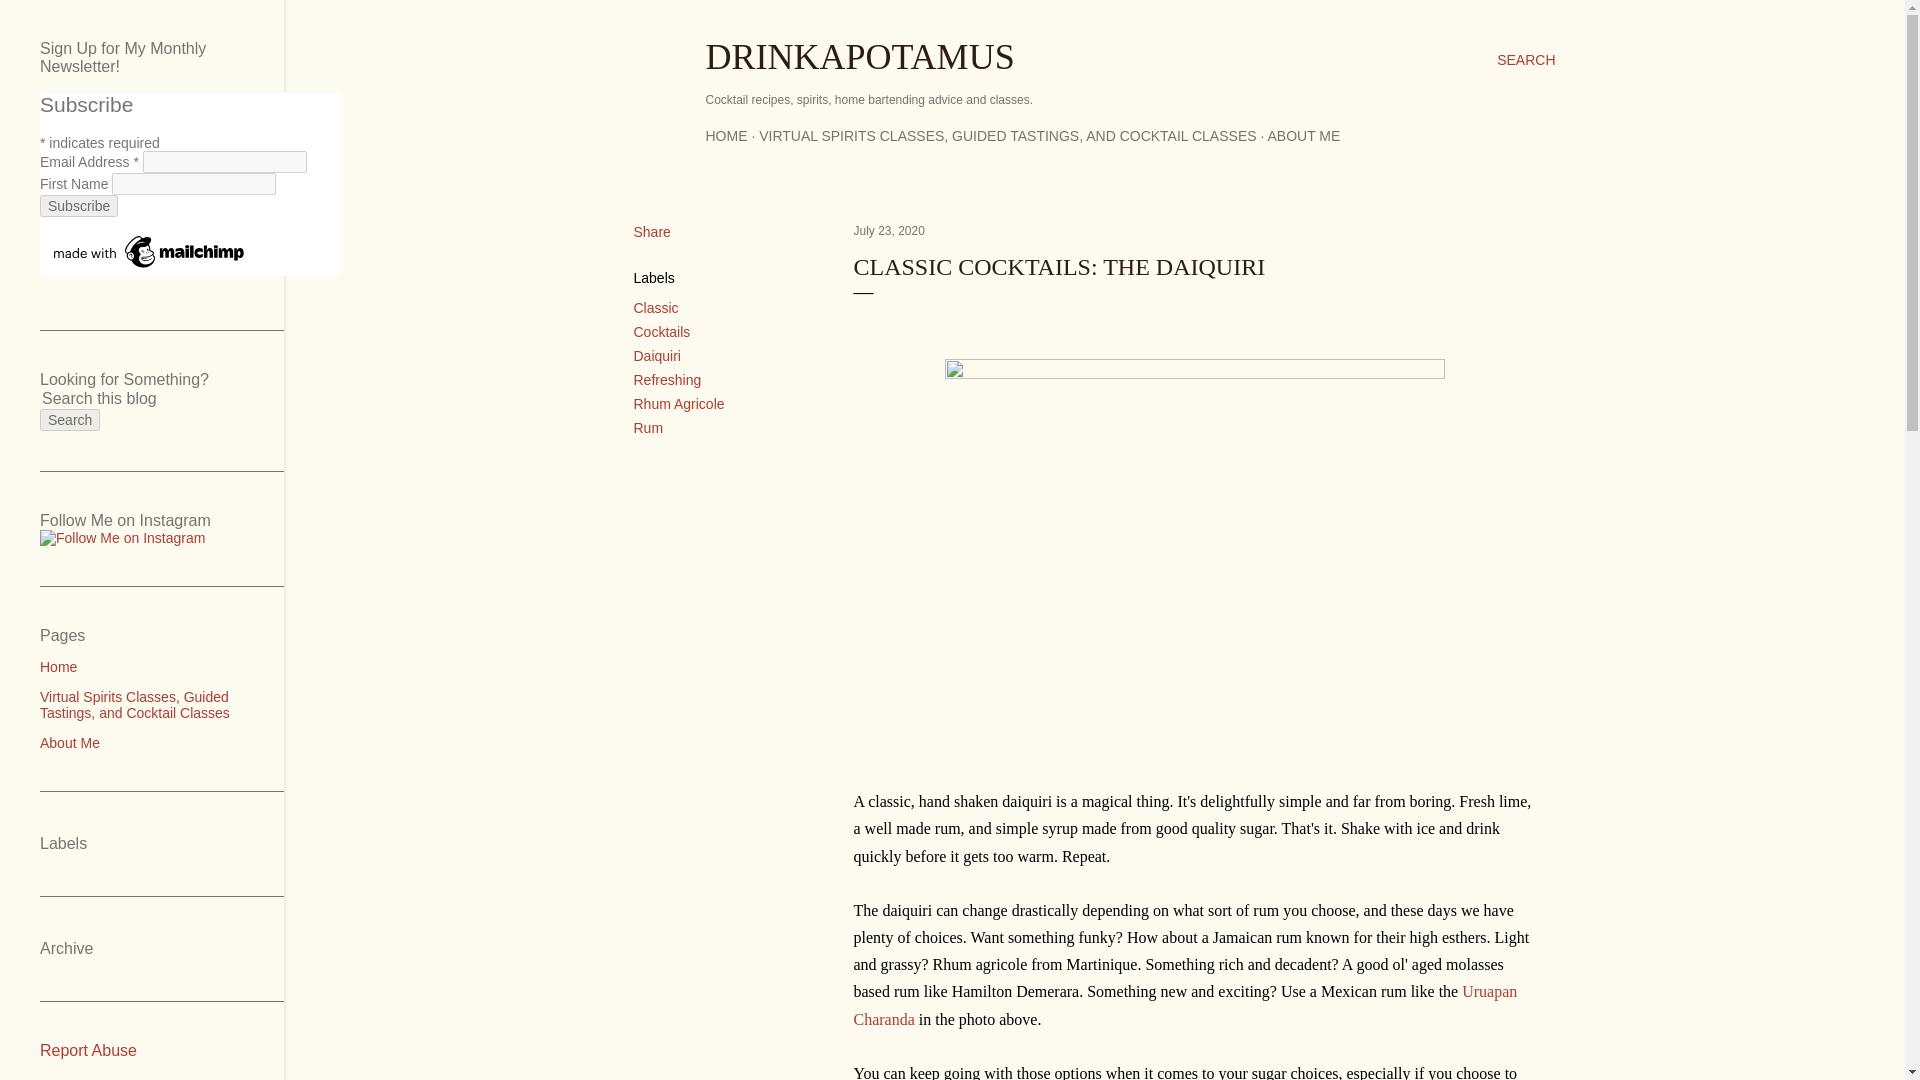 This screenshot has height=1080, width=1920. Describe the element at coordinates (727, 136) in the screenshot. I see `HOME` at that location.